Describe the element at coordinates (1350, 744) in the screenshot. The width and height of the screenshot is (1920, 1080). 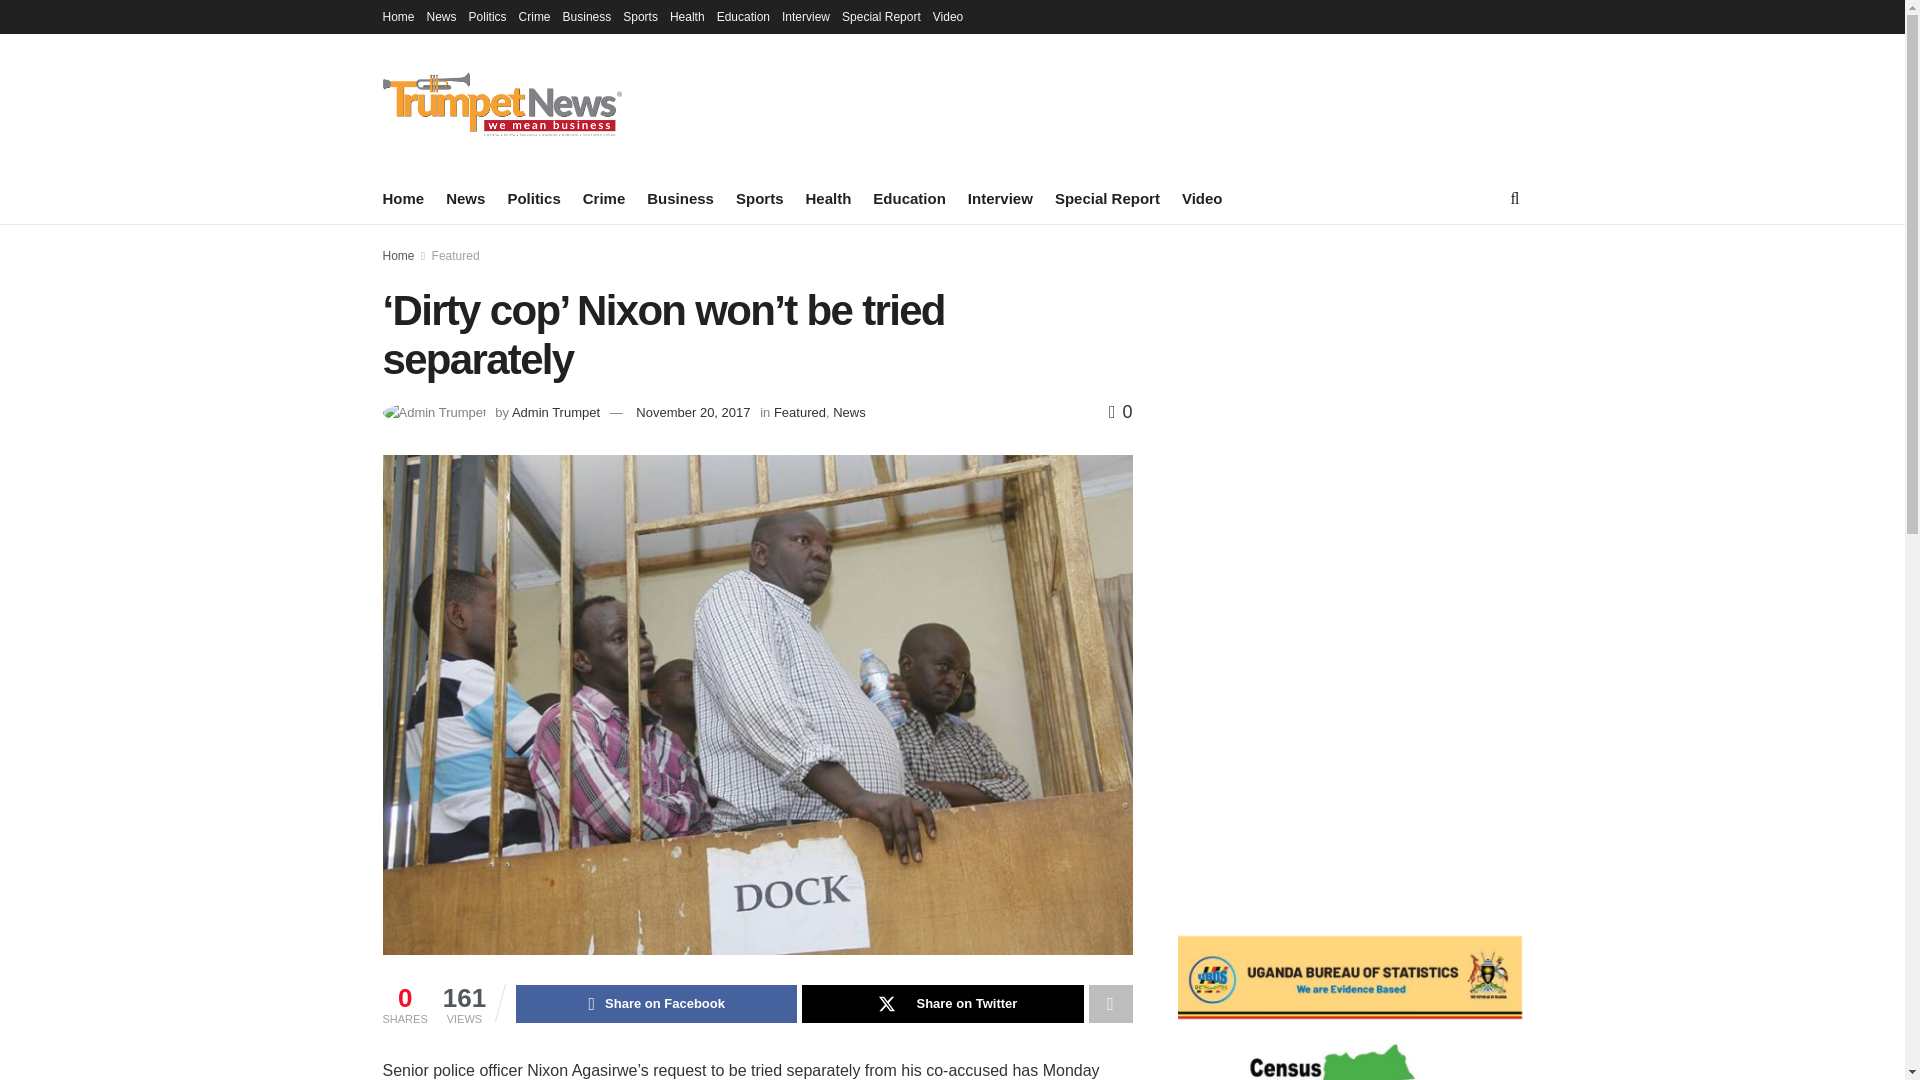
I see `Advertisement` at that location.